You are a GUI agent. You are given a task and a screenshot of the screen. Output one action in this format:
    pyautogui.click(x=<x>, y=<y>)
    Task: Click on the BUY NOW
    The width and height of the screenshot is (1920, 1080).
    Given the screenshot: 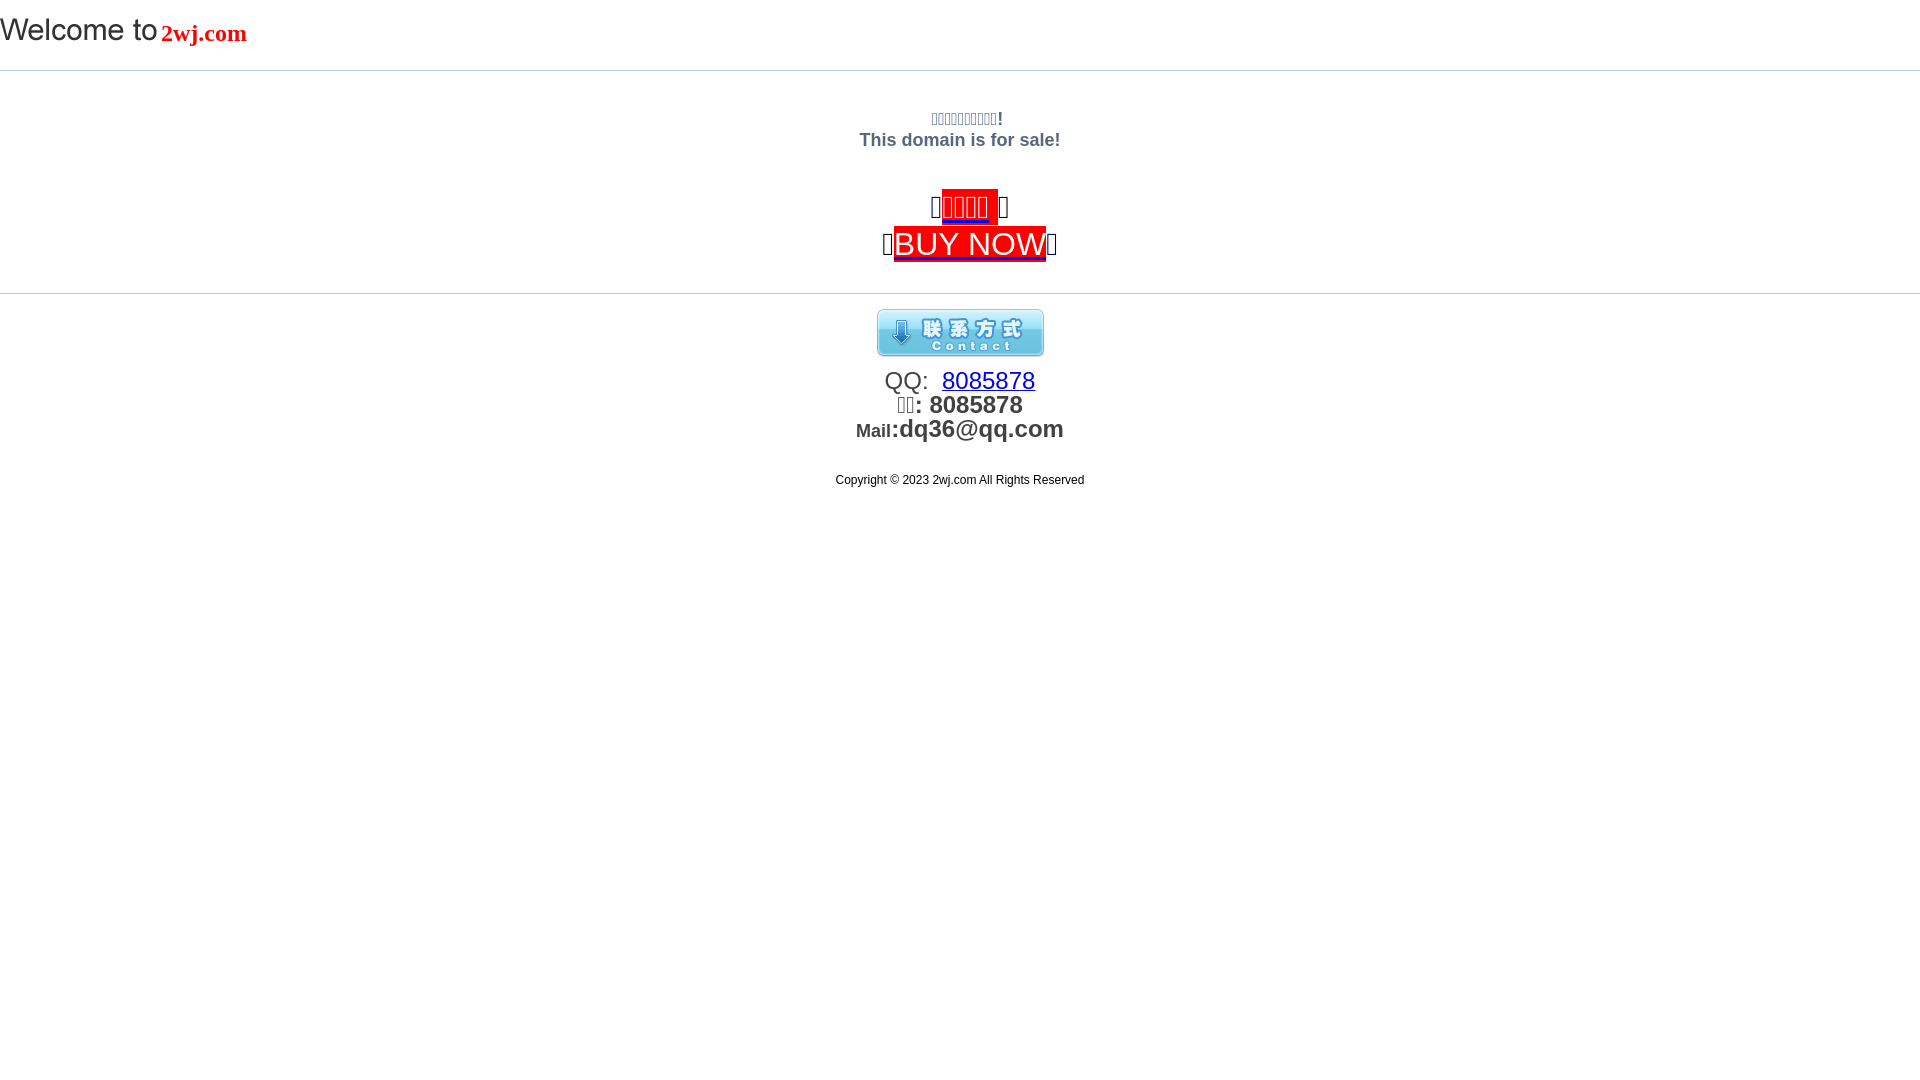 What is the action you would take?
    pyautogui.click(x=970, y=244)
    